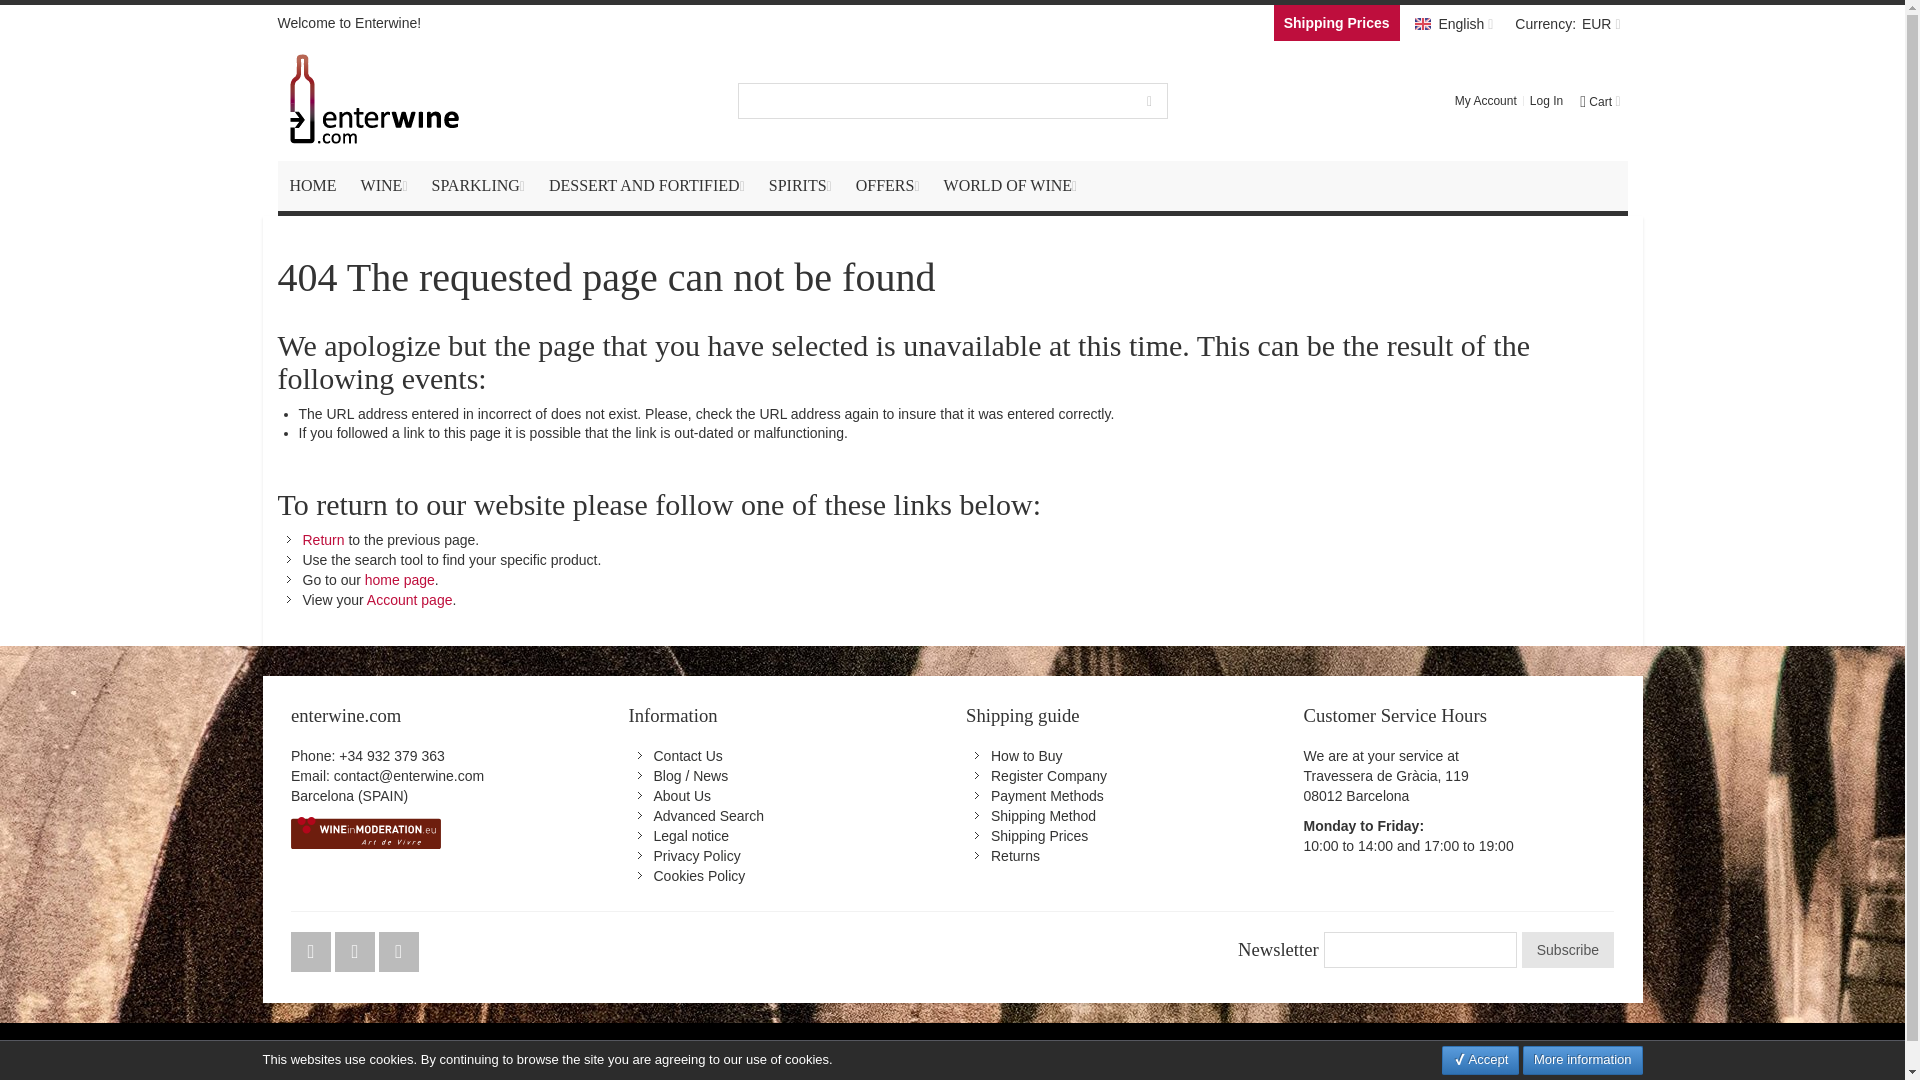 The width and height of the screenshot is (1920, 1080). What do you see at coordinates (1336, 23) in the screenshot?
I see `Shipping Prices` at bounding box center [1336, 23].